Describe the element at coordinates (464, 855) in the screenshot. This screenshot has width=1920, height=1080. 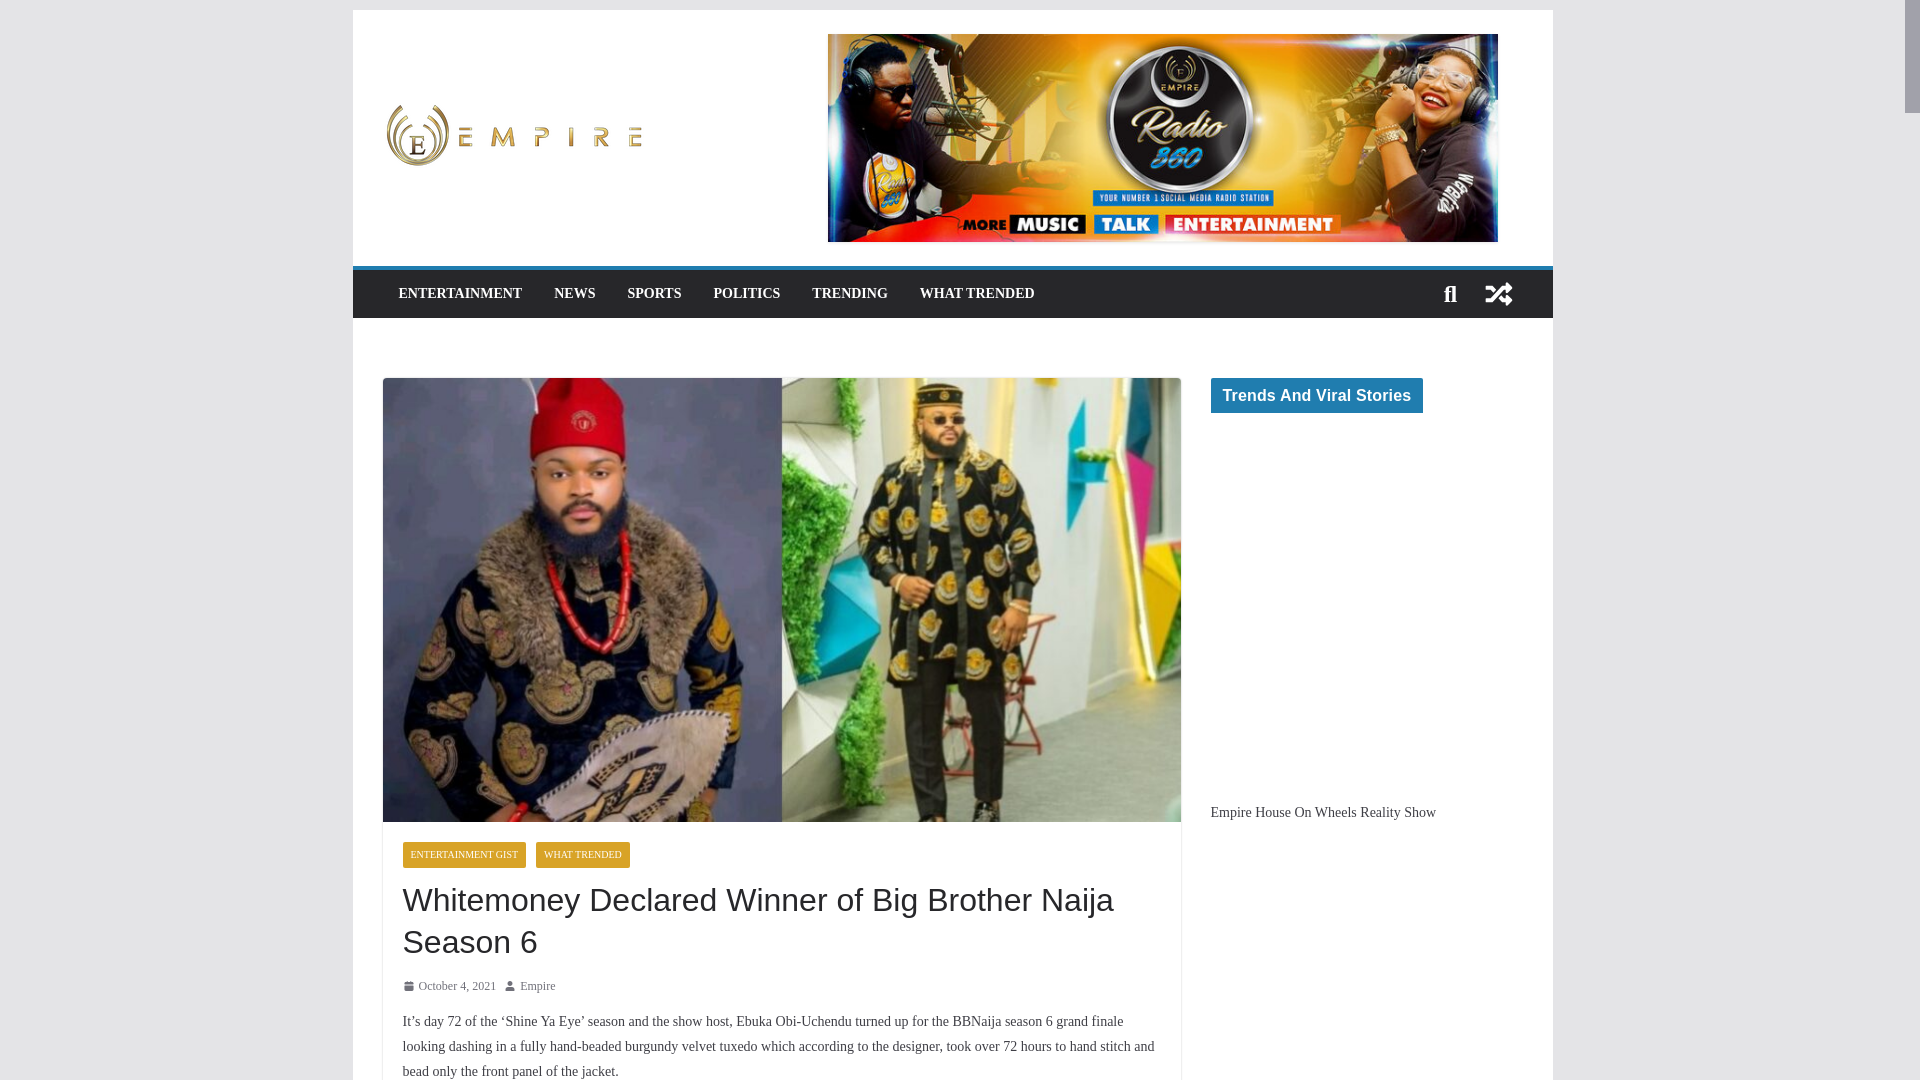
I see `ENTERTAINMENT GIST` at that location.